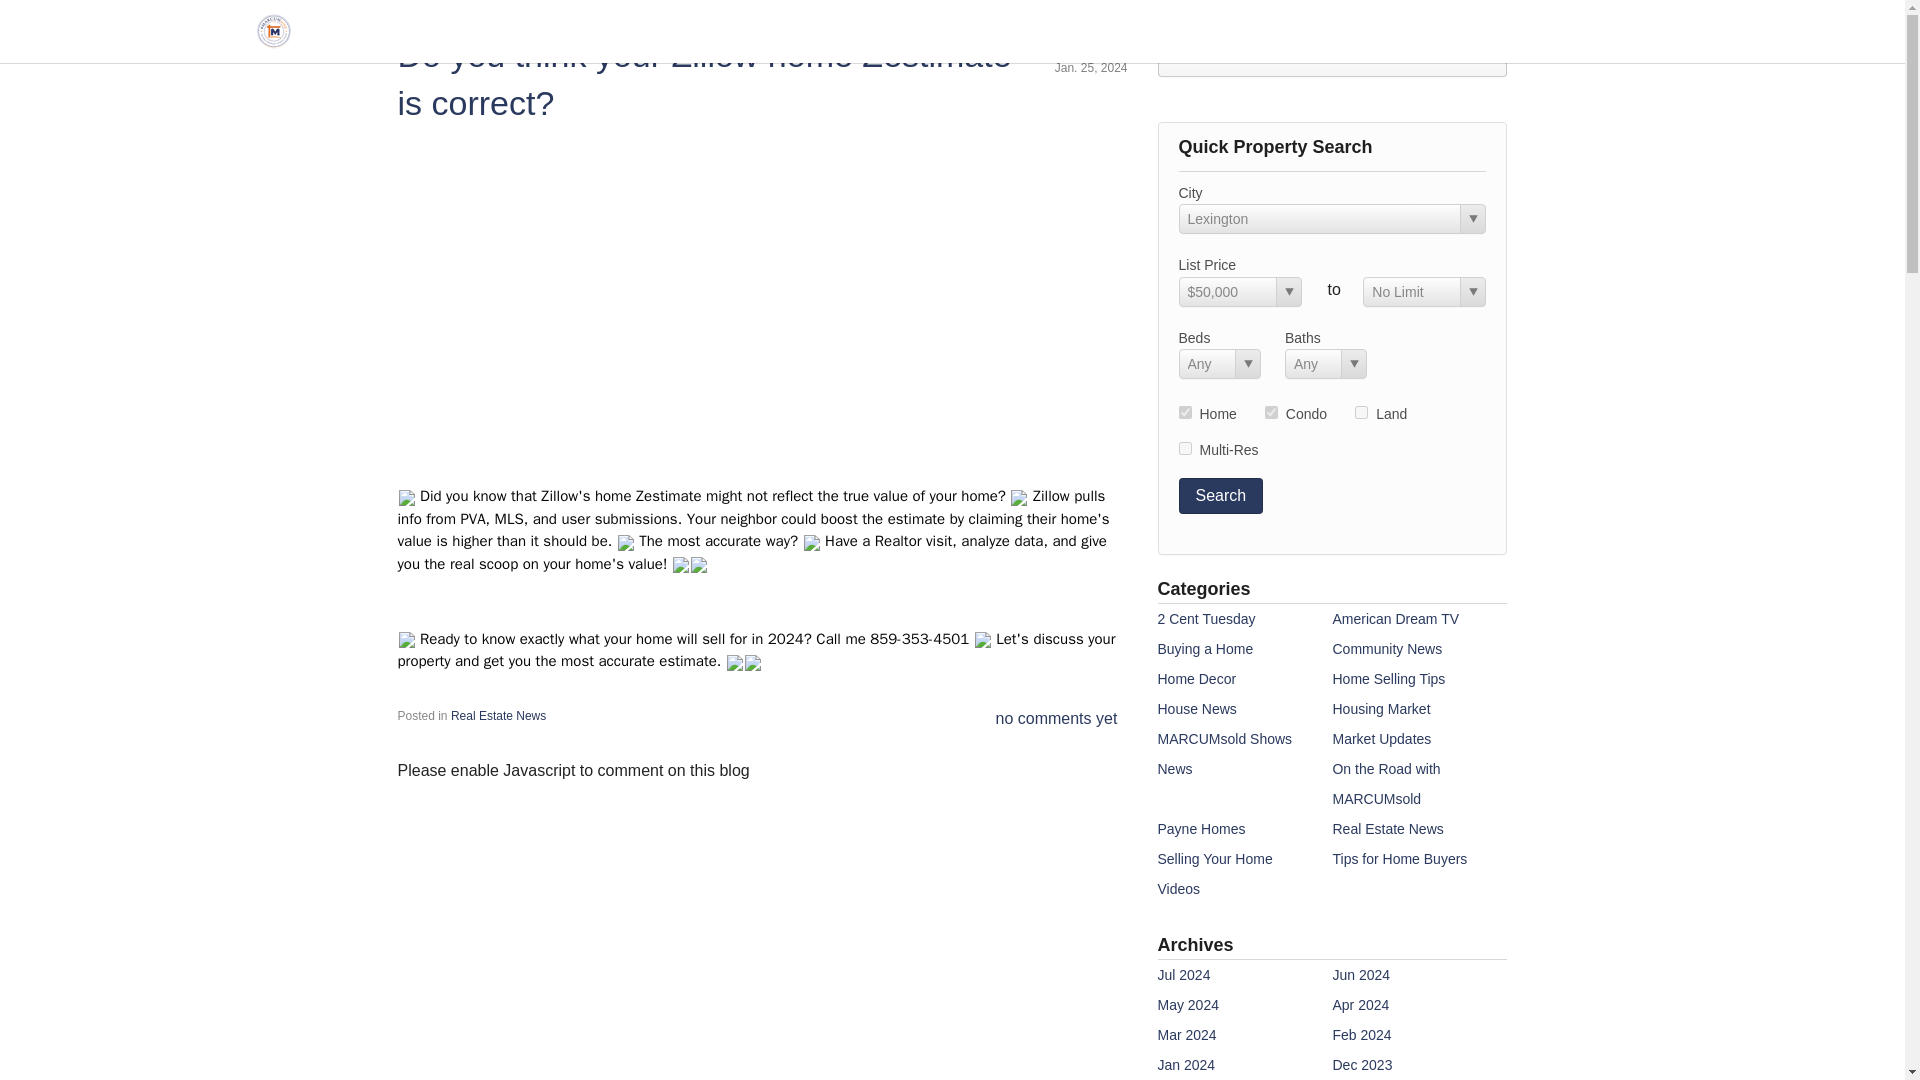 The height and width of the screenshot is (1080, 1920). Describe the element at coordinates (1196, 678) in the screenshot. I see `Home Decor` at that location.